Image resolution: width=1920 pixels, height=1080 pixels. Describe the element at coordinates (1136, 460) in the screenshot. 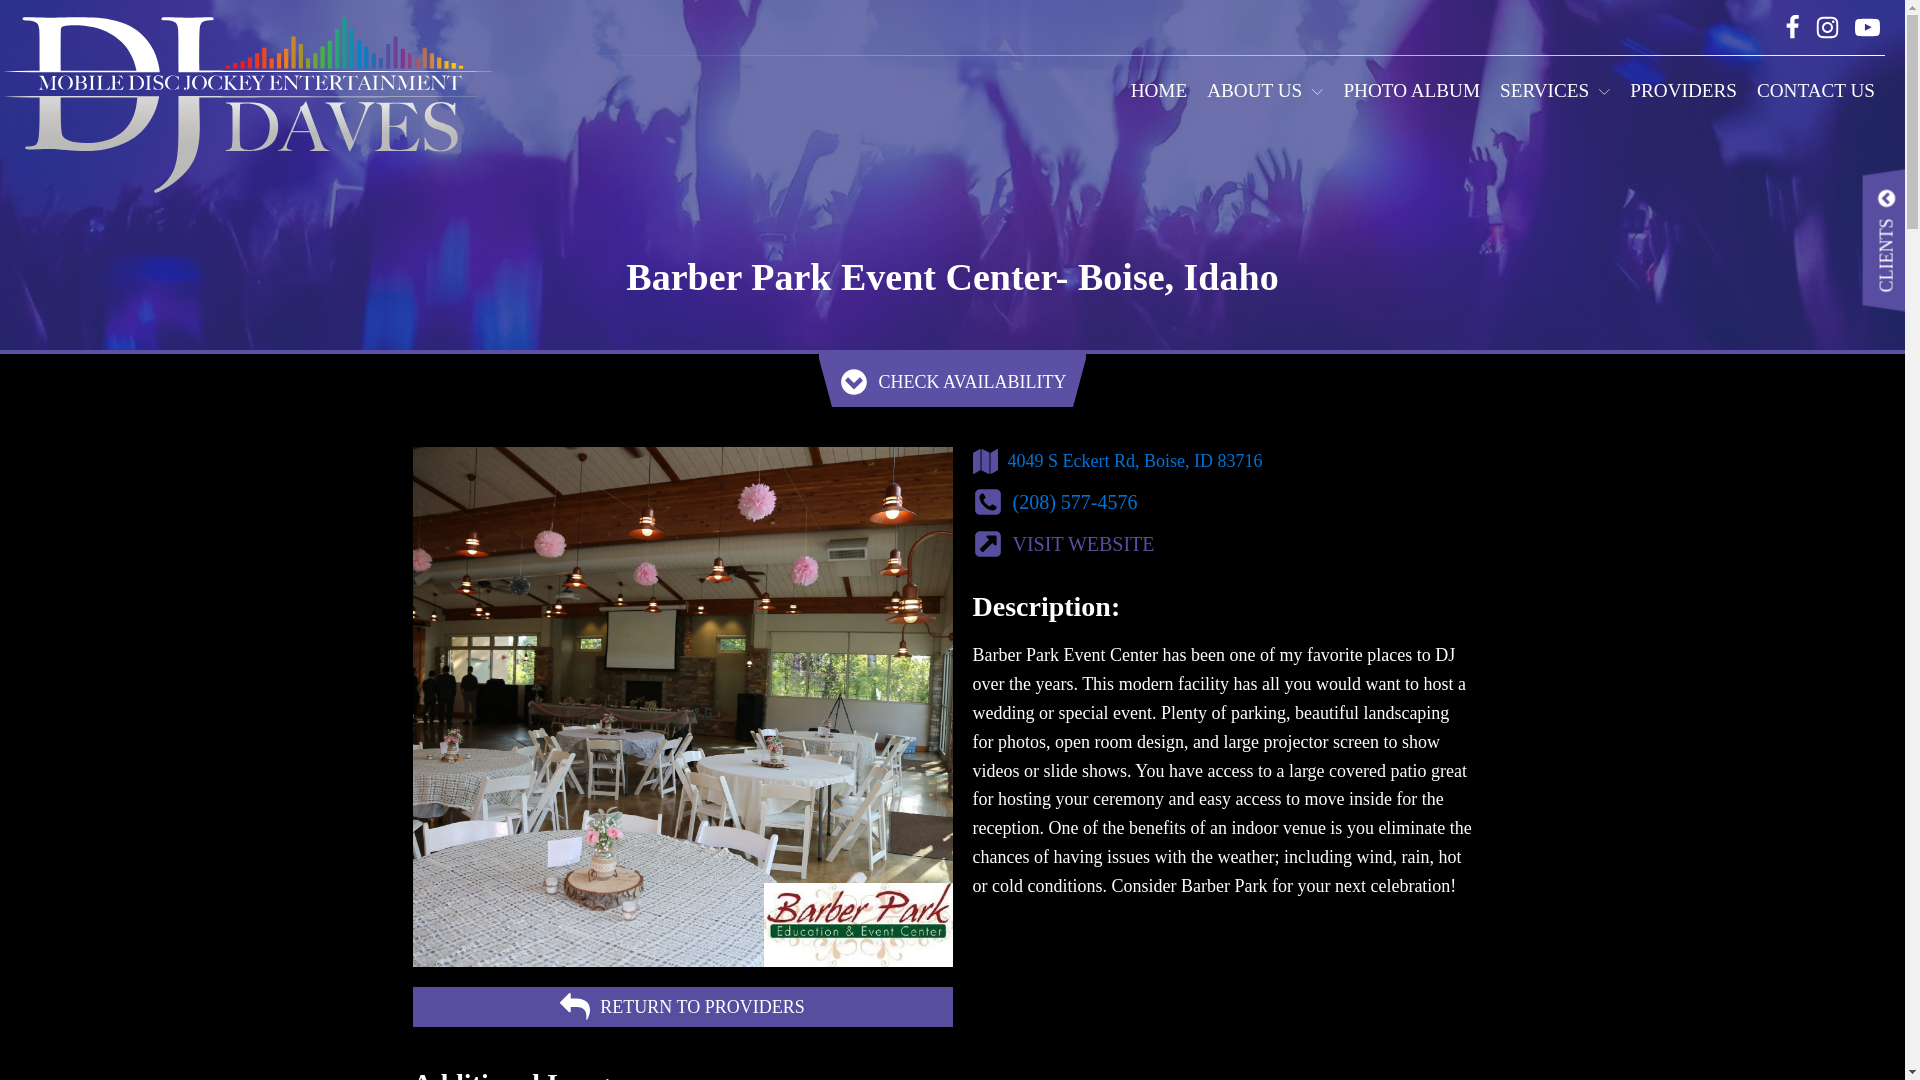

I see `4049 S Eckert Rd, Boise, ID 83716` at that location.